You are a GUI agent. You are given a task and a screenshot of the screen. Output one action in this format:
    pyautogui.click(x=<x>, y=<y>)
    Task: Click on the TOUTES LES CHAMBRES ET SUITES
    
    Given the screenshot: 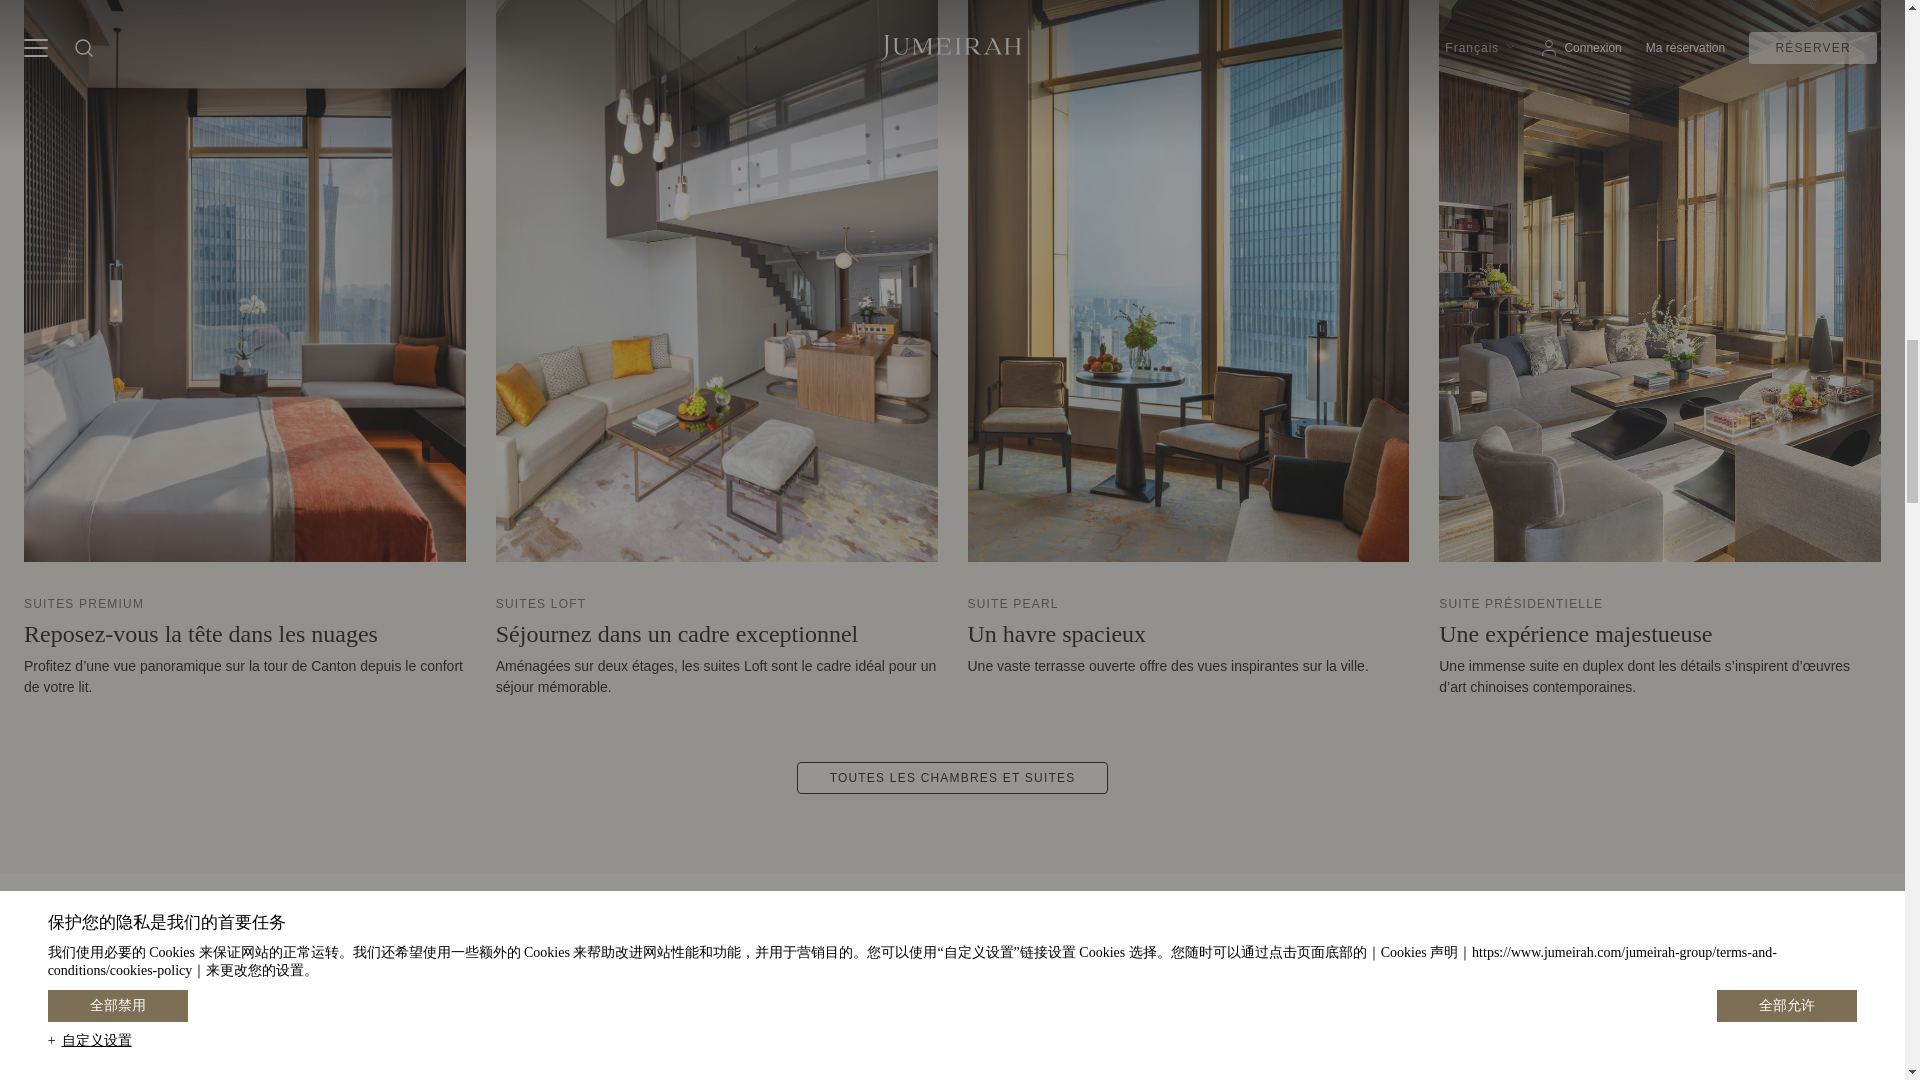 What is the action you would take?
    pyautogui.click(x=952, y=778)
    